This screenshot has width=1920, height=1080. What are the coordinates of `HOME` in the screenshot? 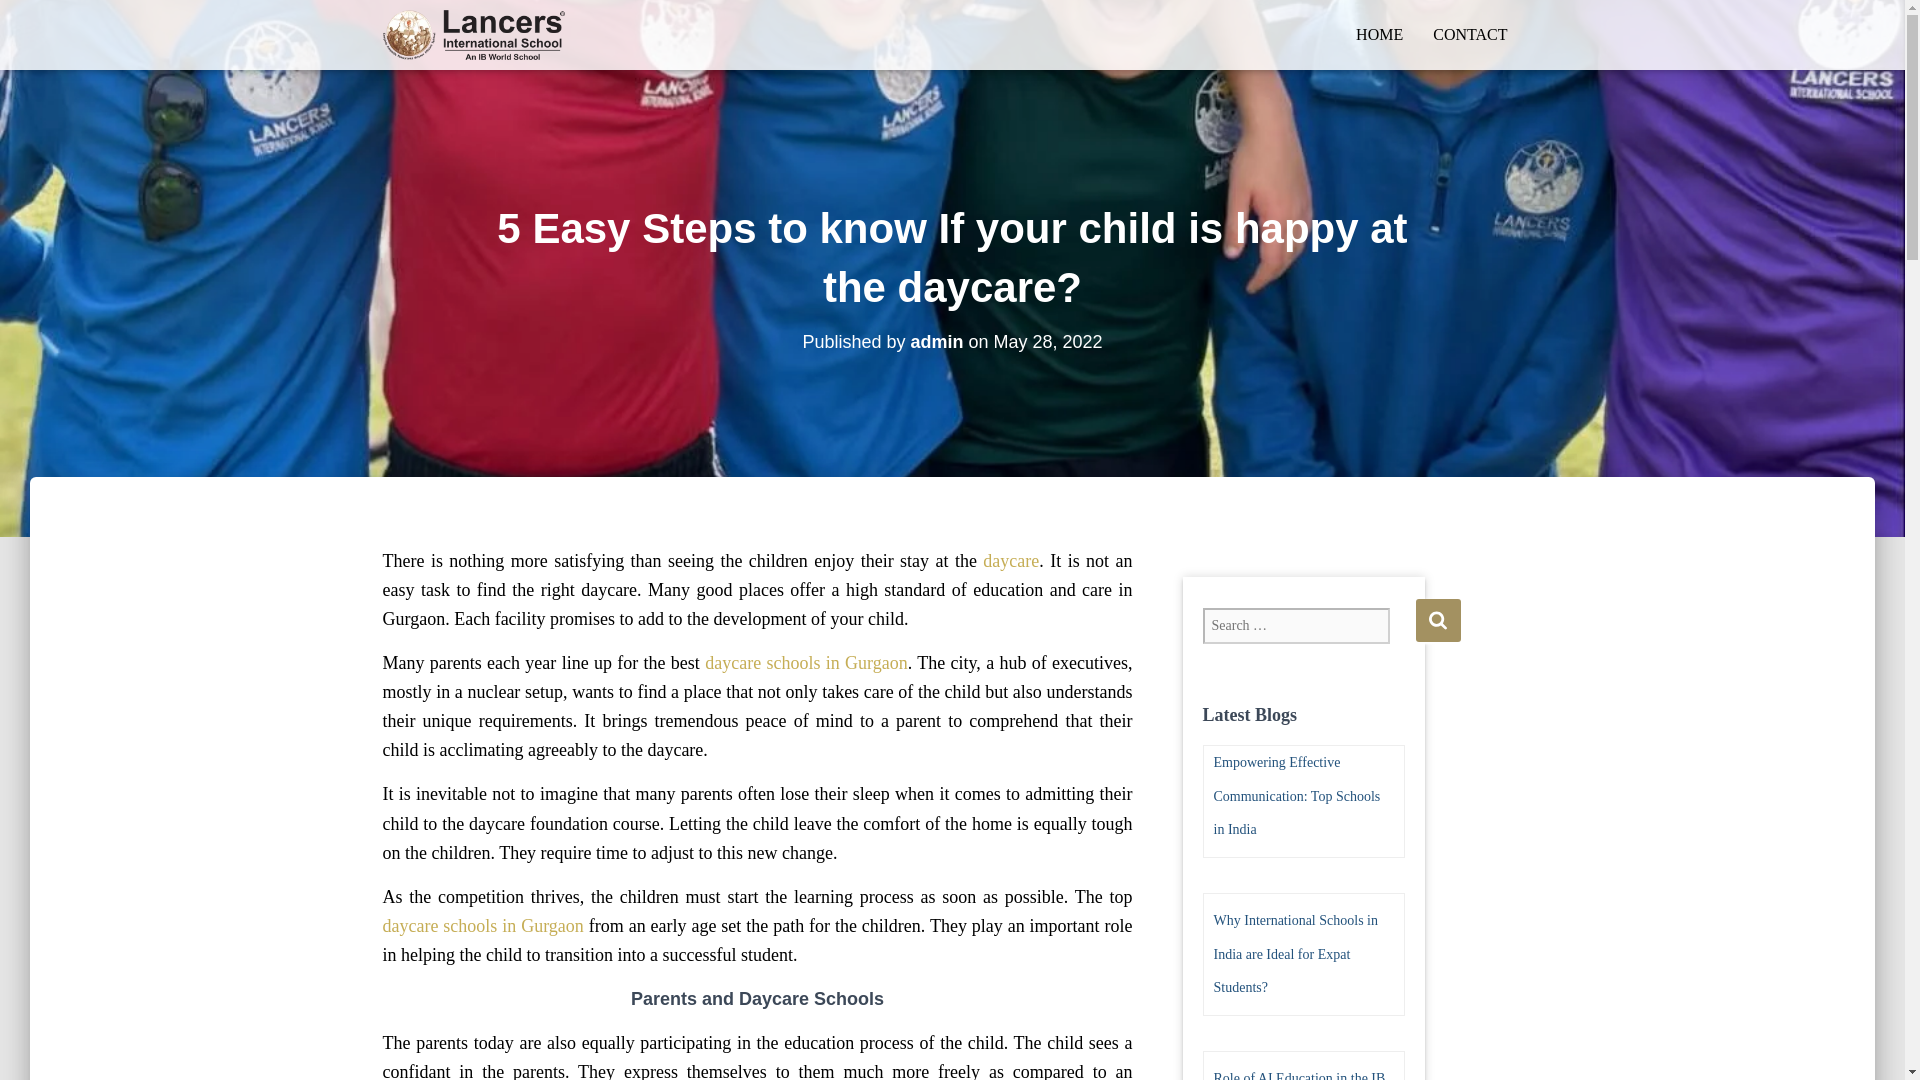 It's located at (1379, 34).